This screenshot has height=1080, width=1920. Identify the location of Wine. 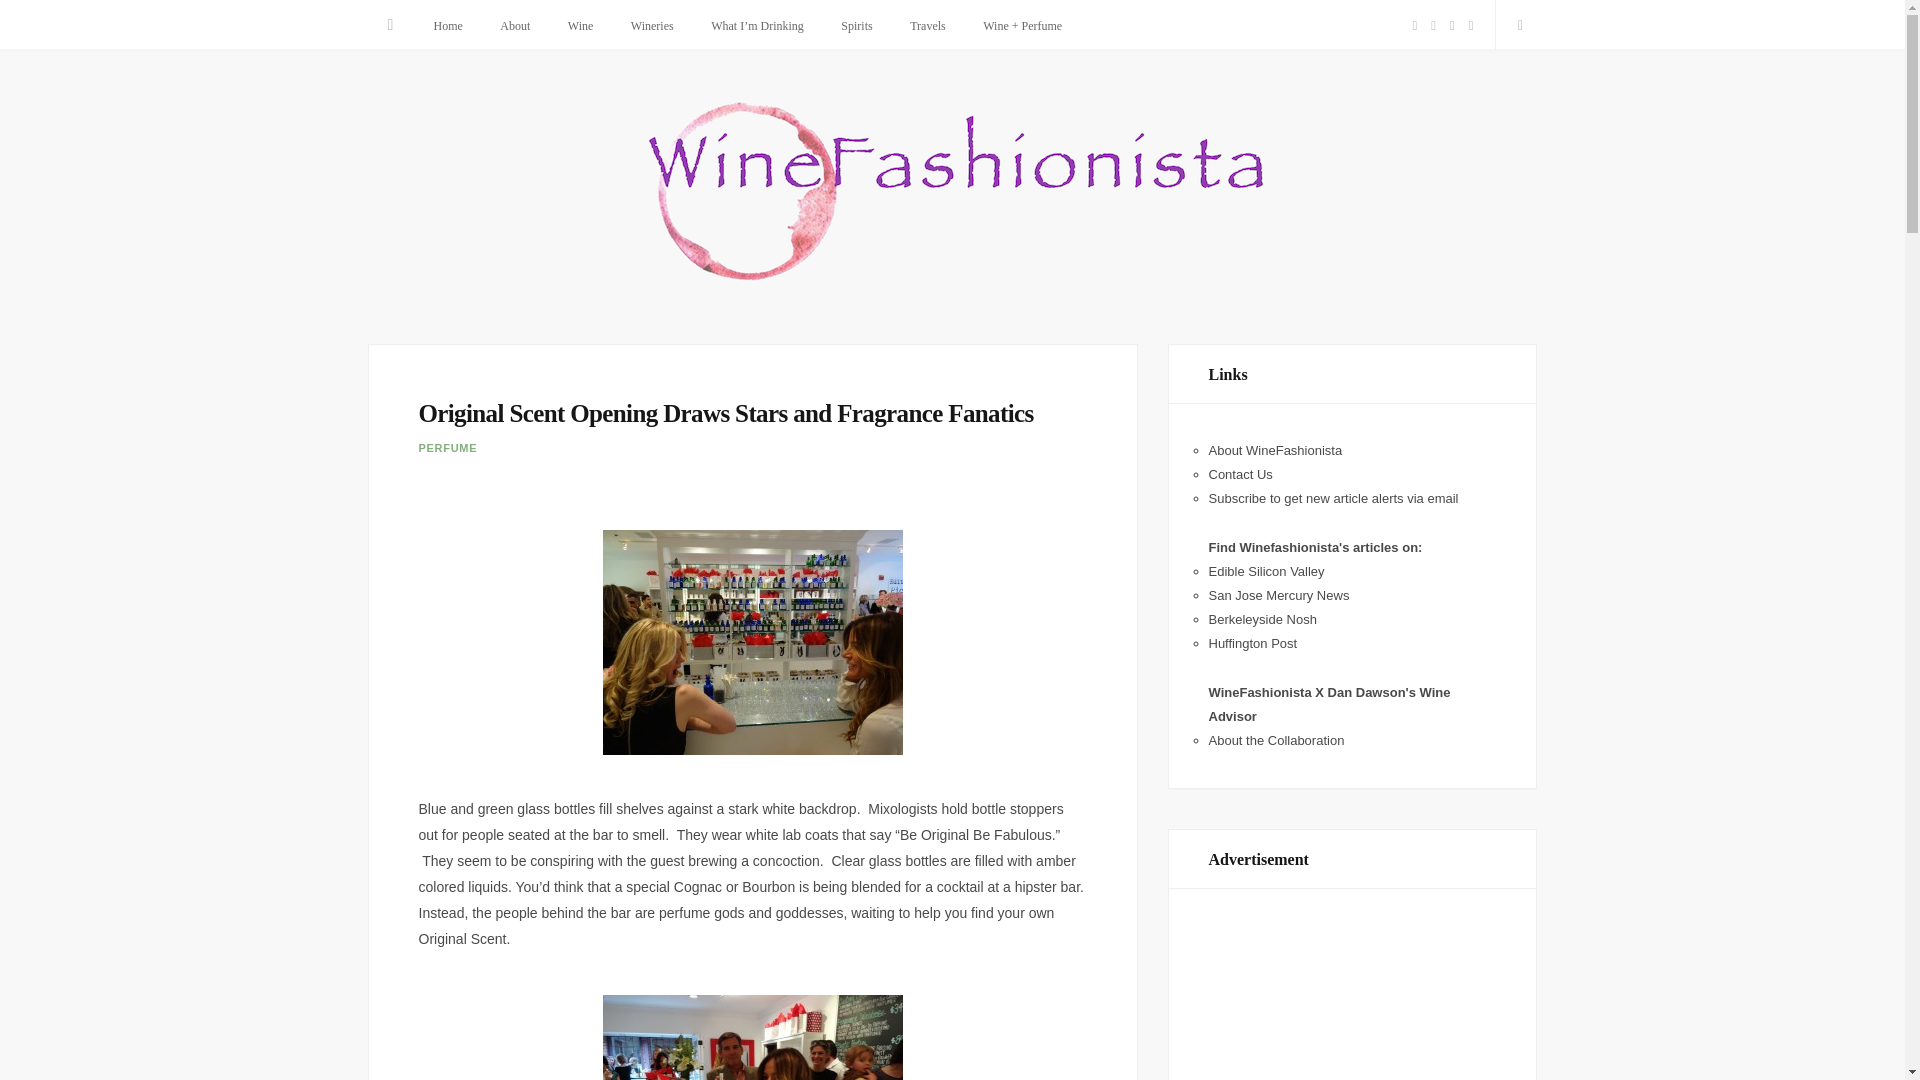
(580, 26).